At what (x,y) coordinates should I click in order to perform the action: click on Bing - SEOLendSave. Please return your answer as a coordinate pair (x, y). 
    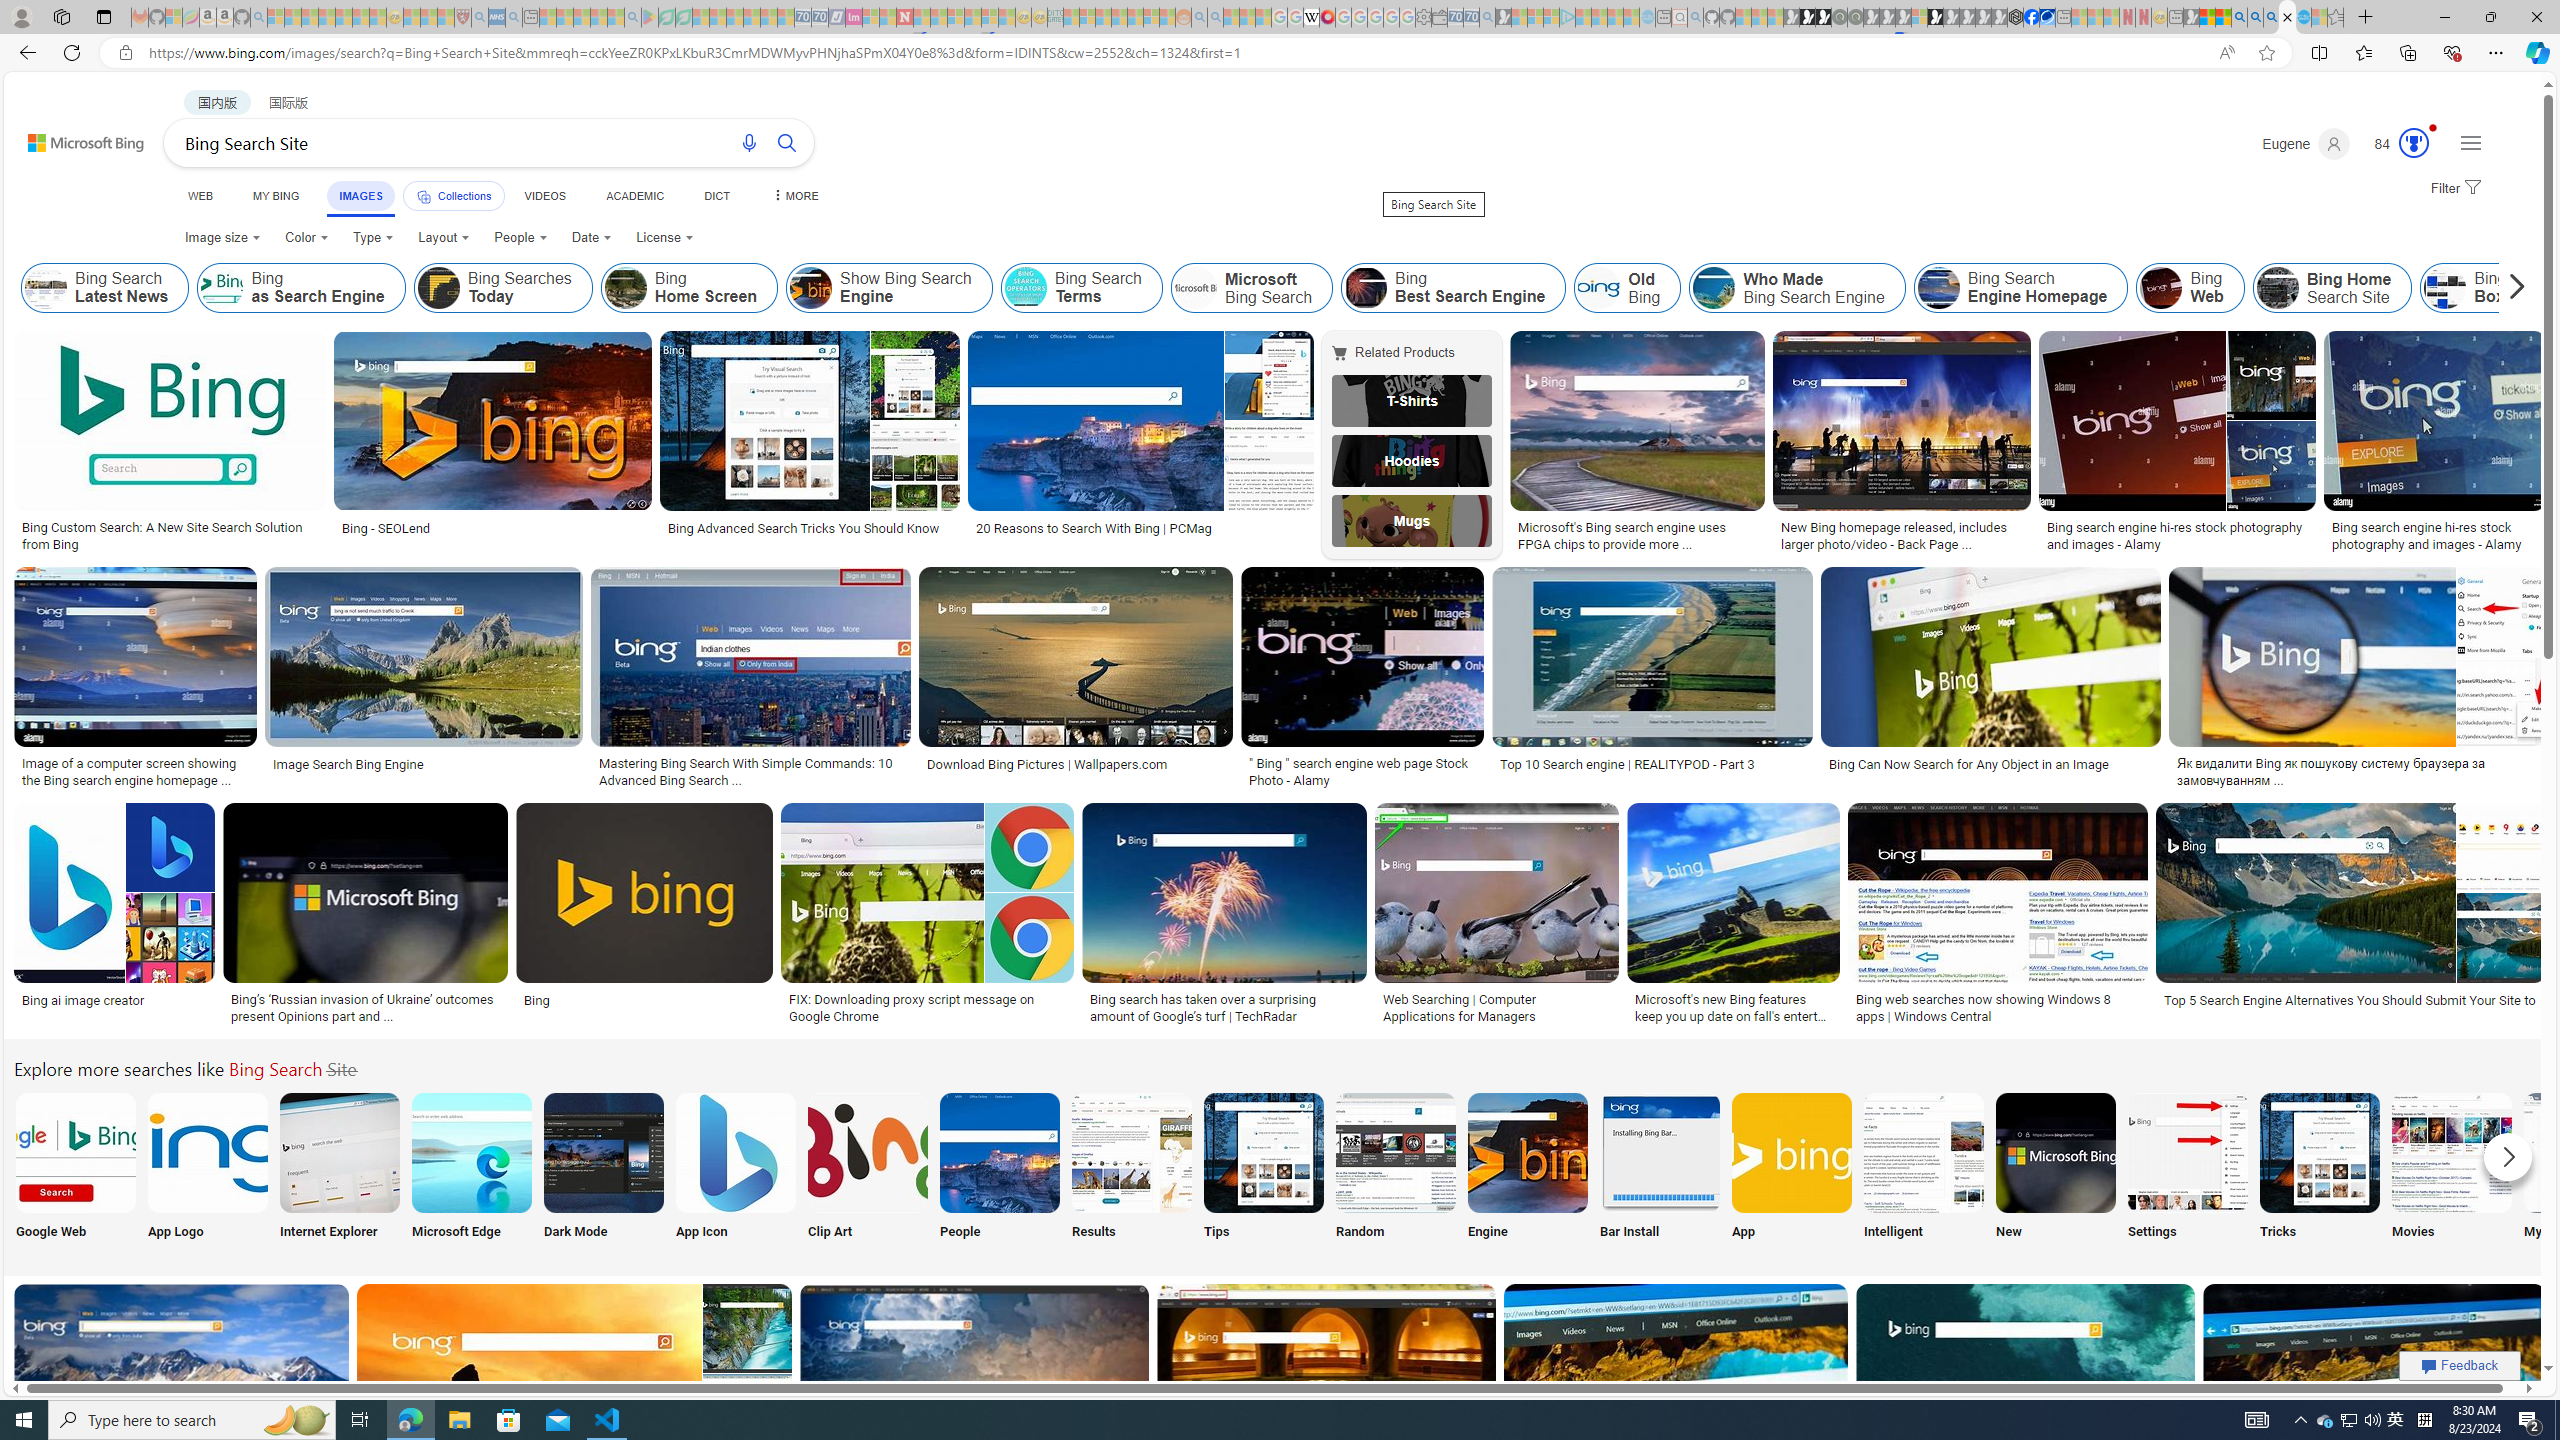
    Looking at the image, I should click on (496, 444).